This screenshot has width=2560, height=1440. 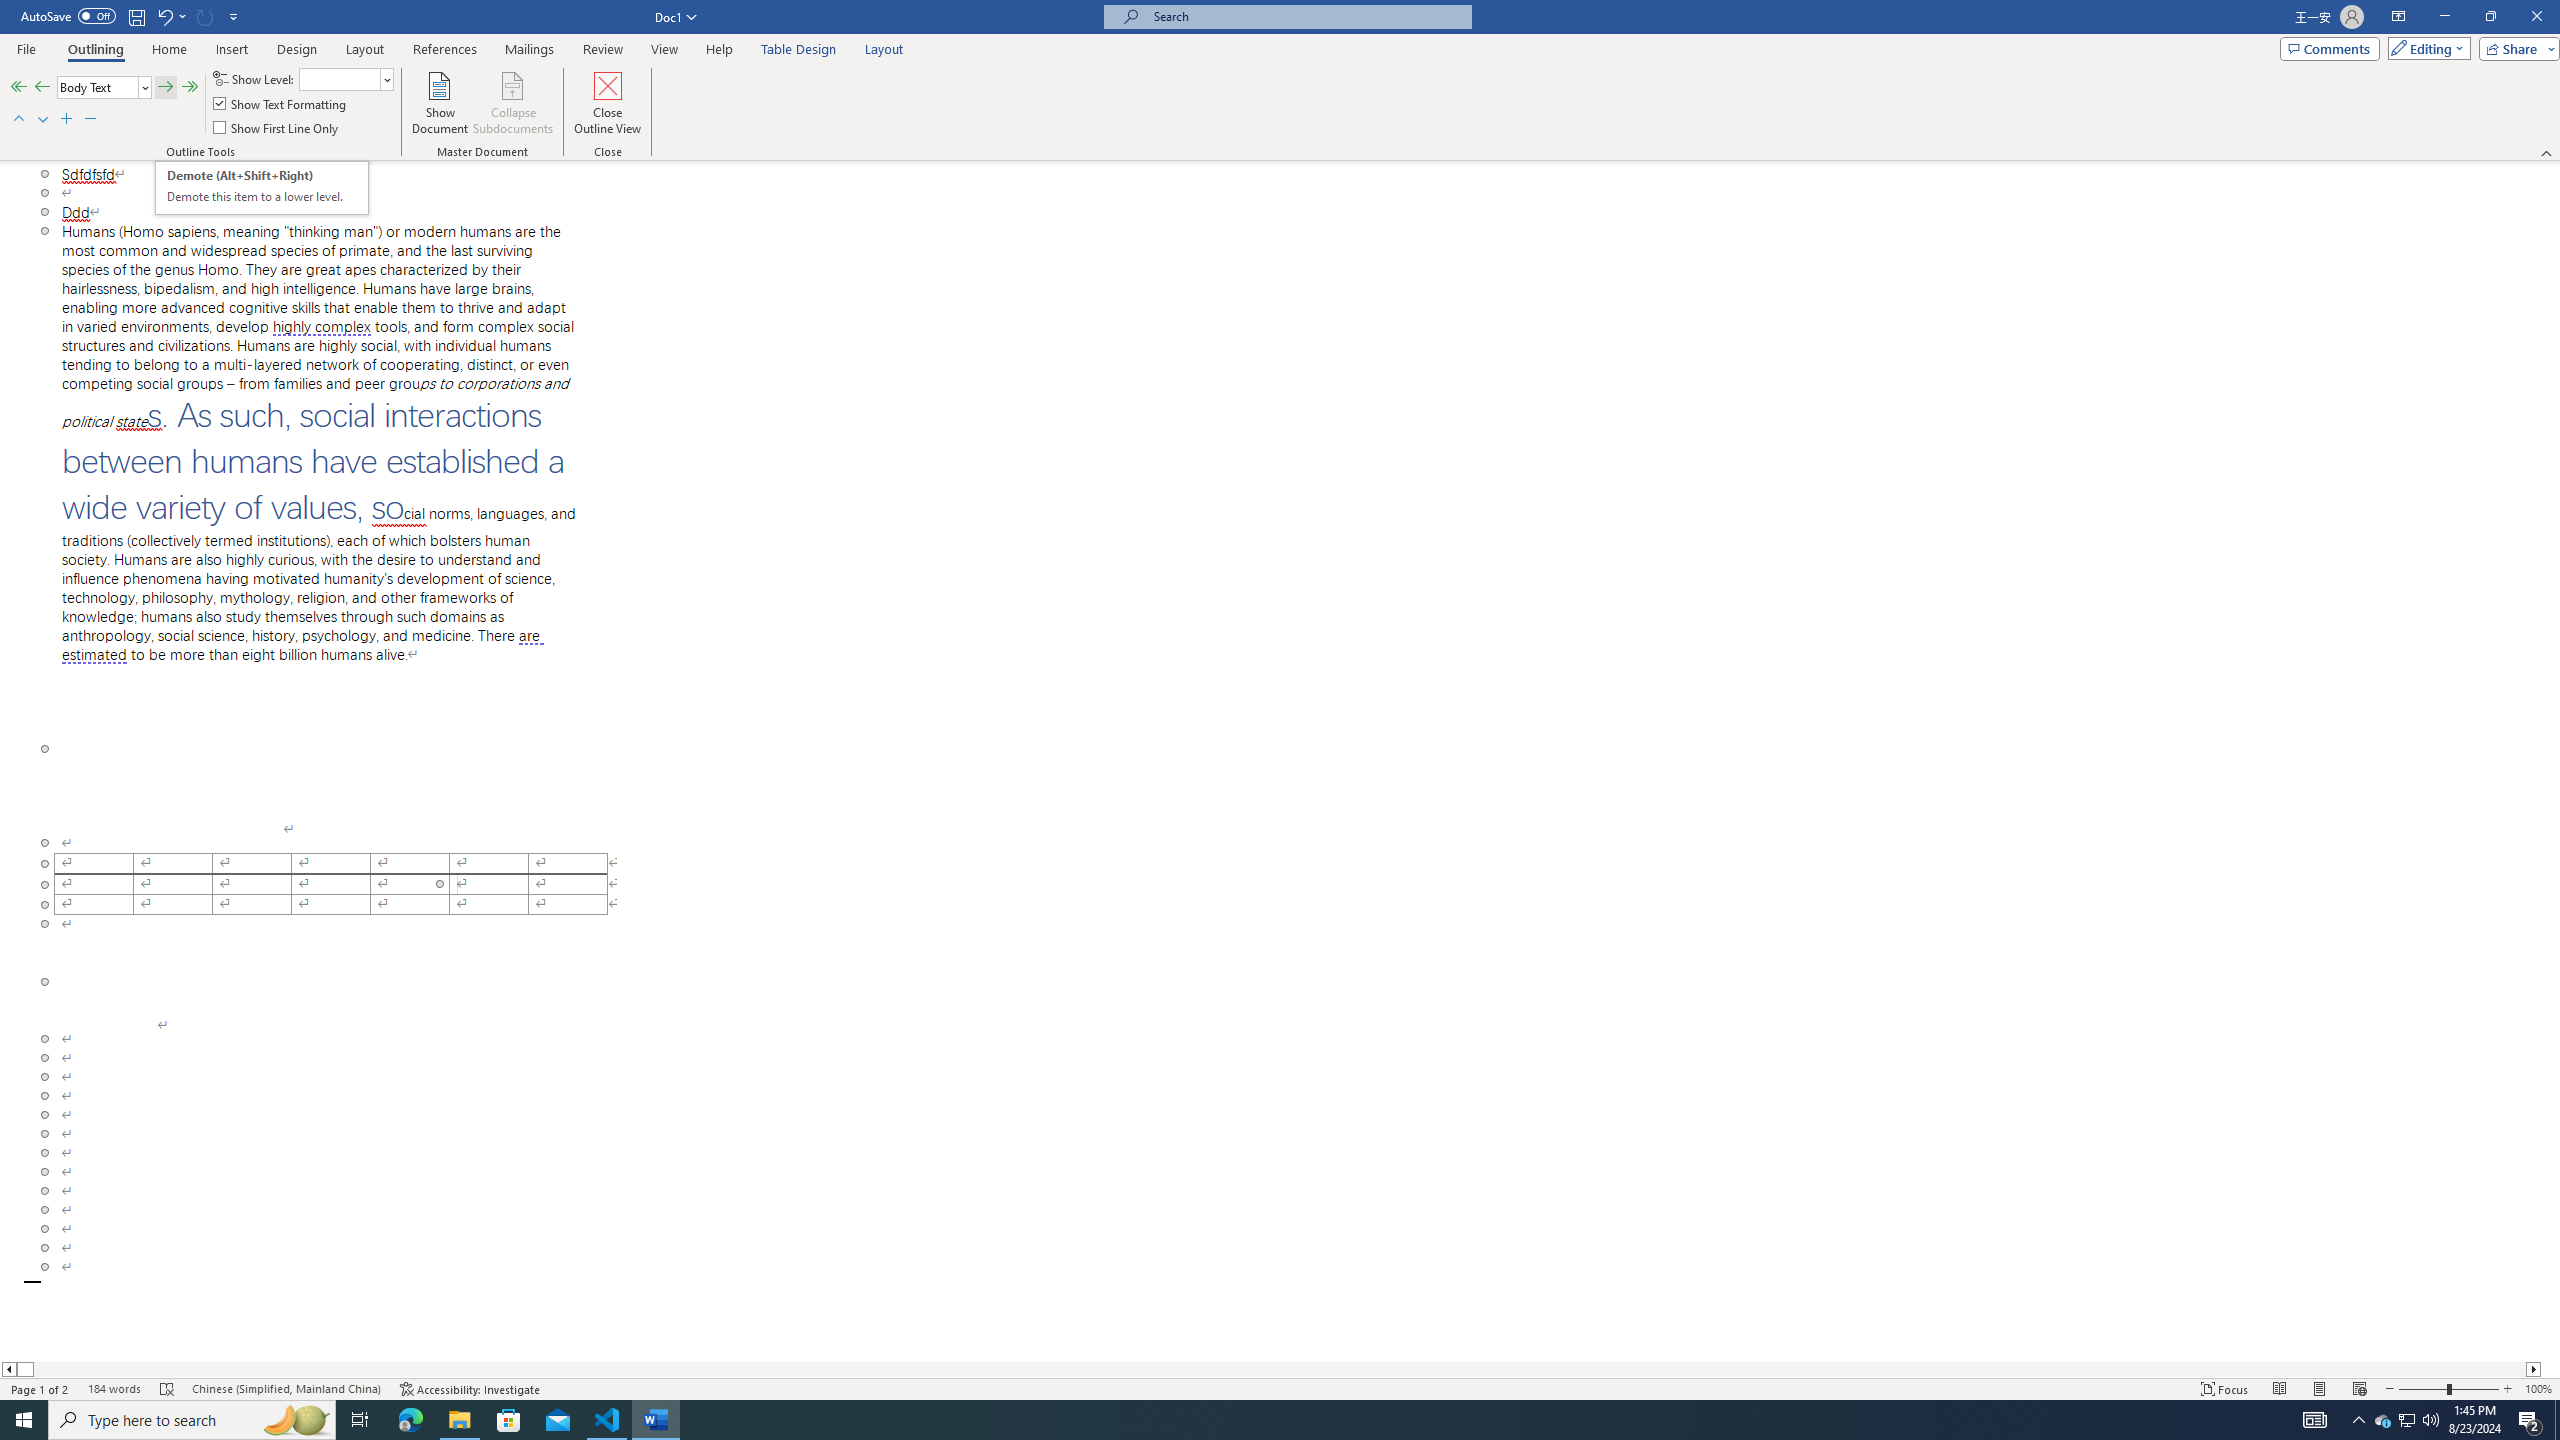 I want to click on Undo Row Height Spinner, so click(x=164, y=16).